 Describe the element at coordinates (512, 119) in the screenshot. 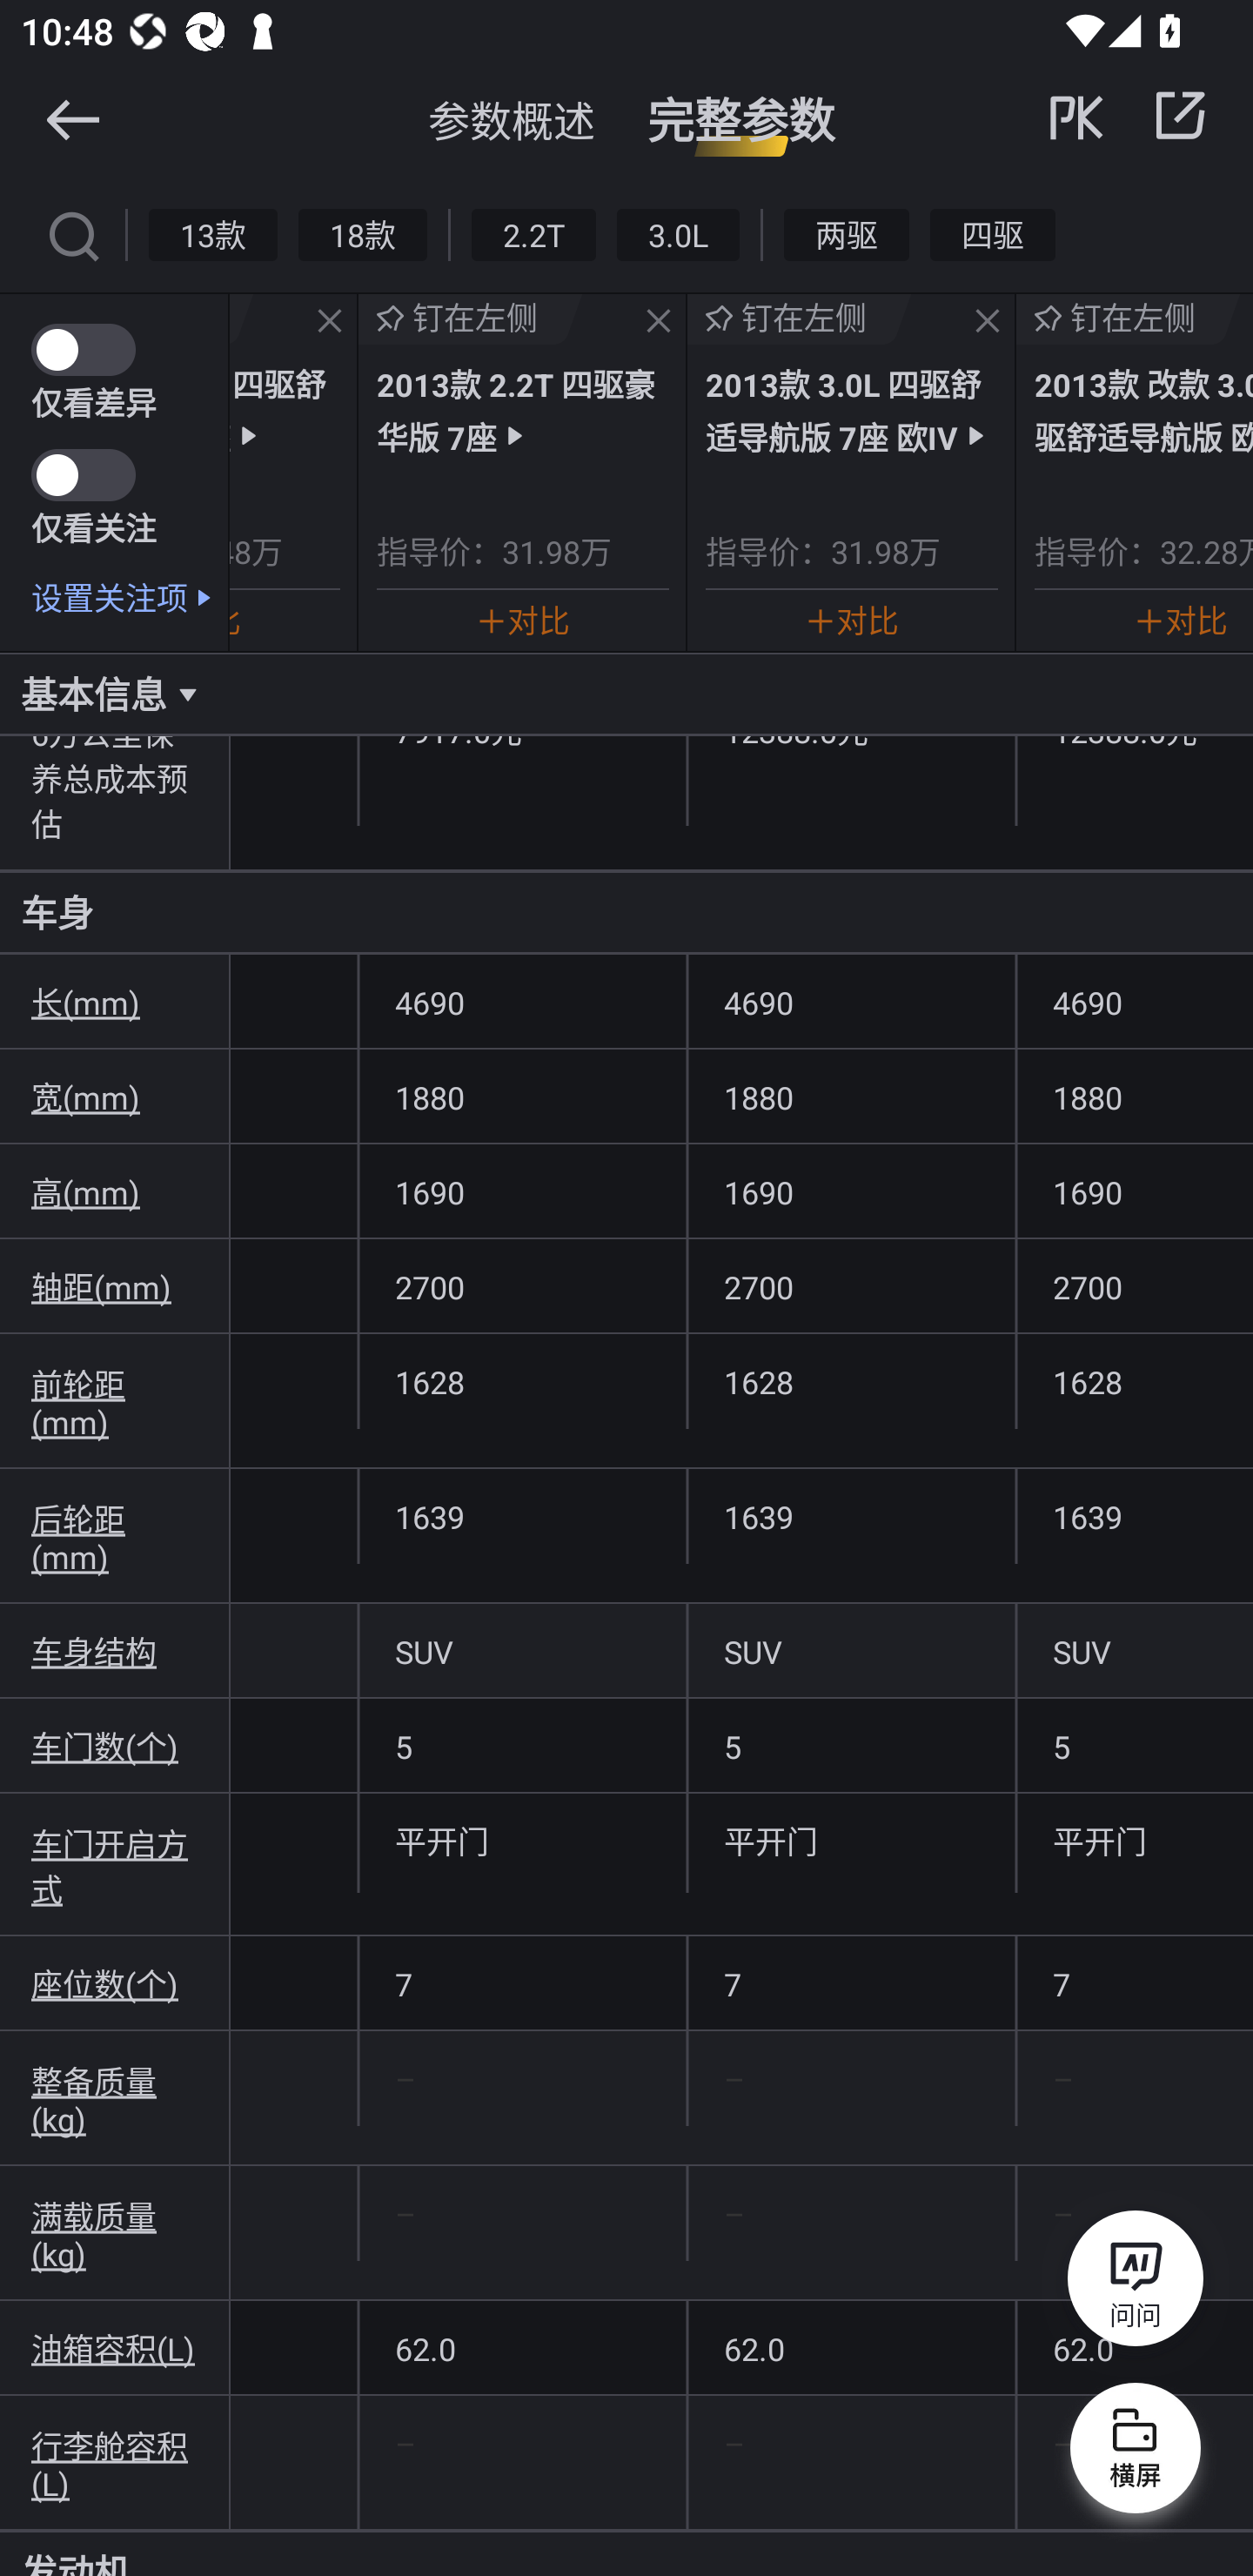

I see `参数概述` at that location.